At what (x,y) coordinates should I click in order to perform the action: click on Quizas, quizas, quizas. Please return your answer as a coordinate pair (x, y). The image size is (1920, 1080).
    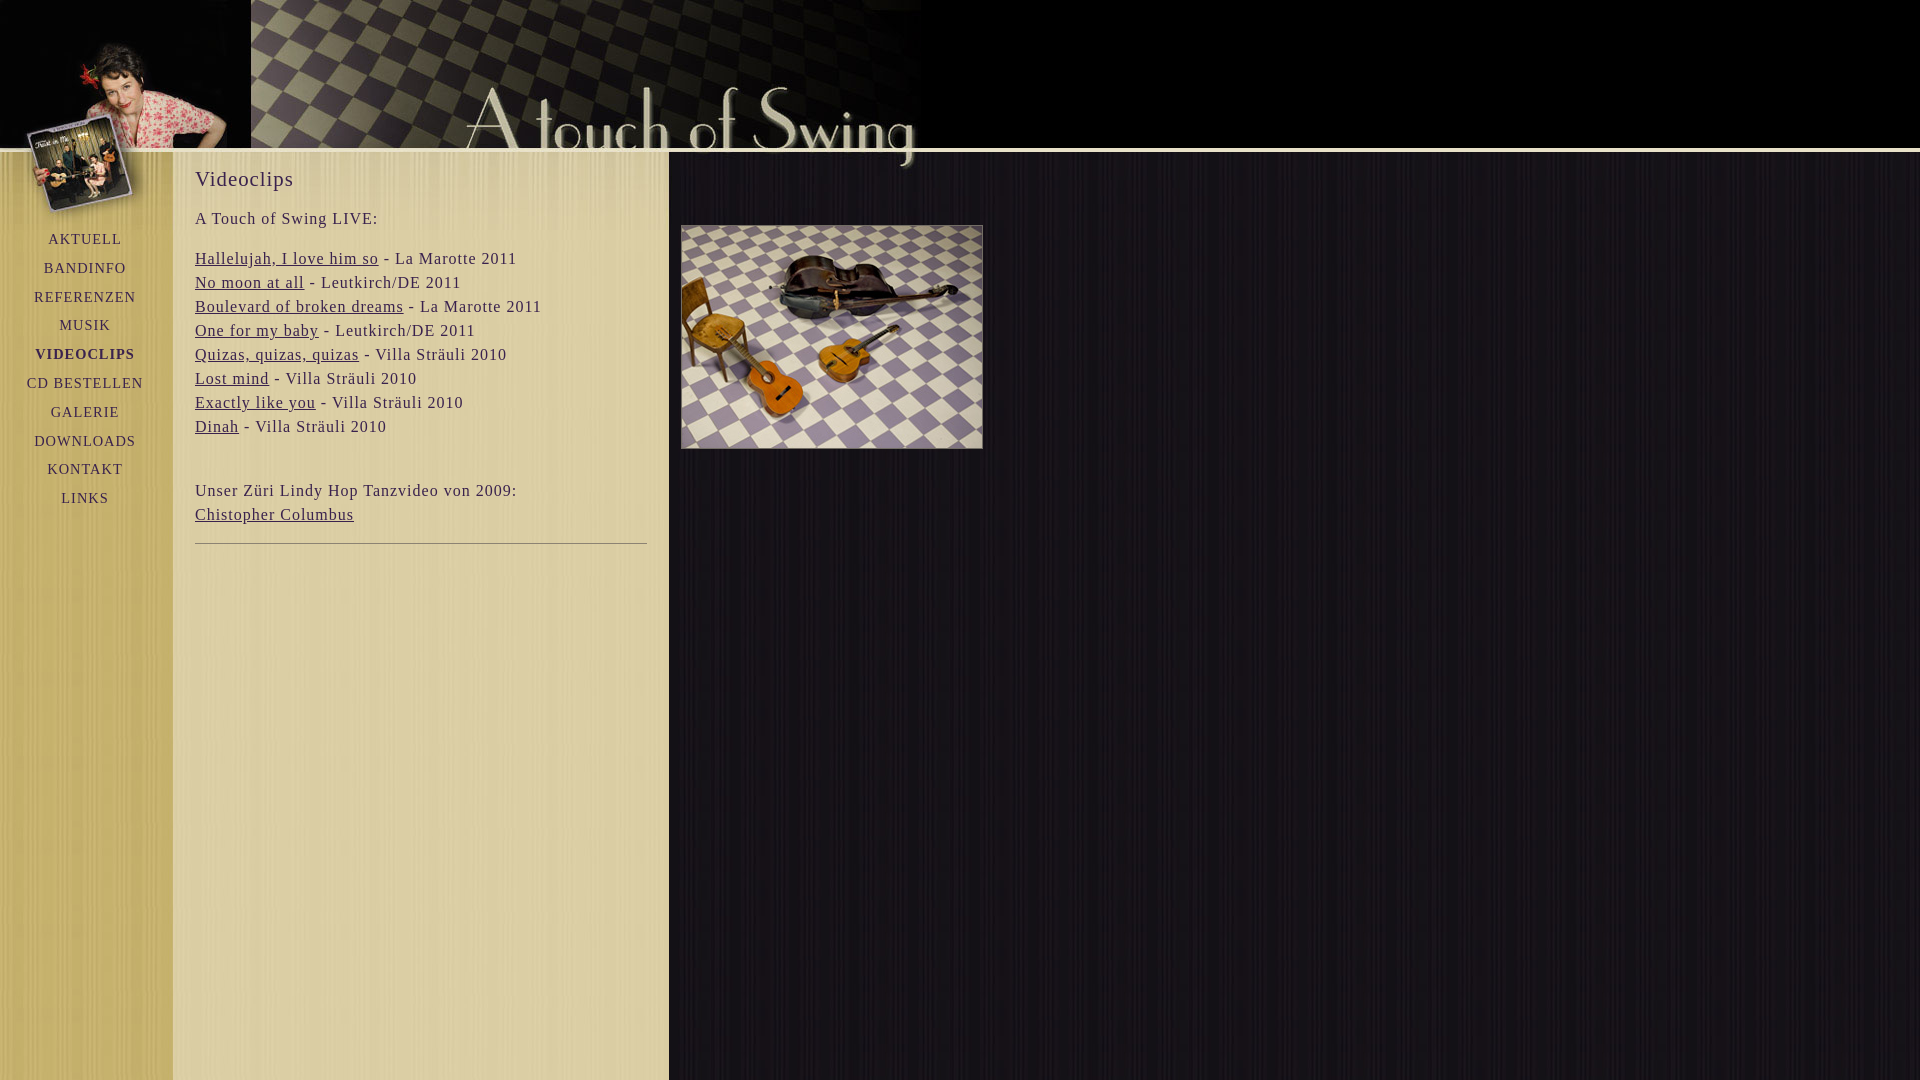
    Looking at the image, I should click on (277, 354).